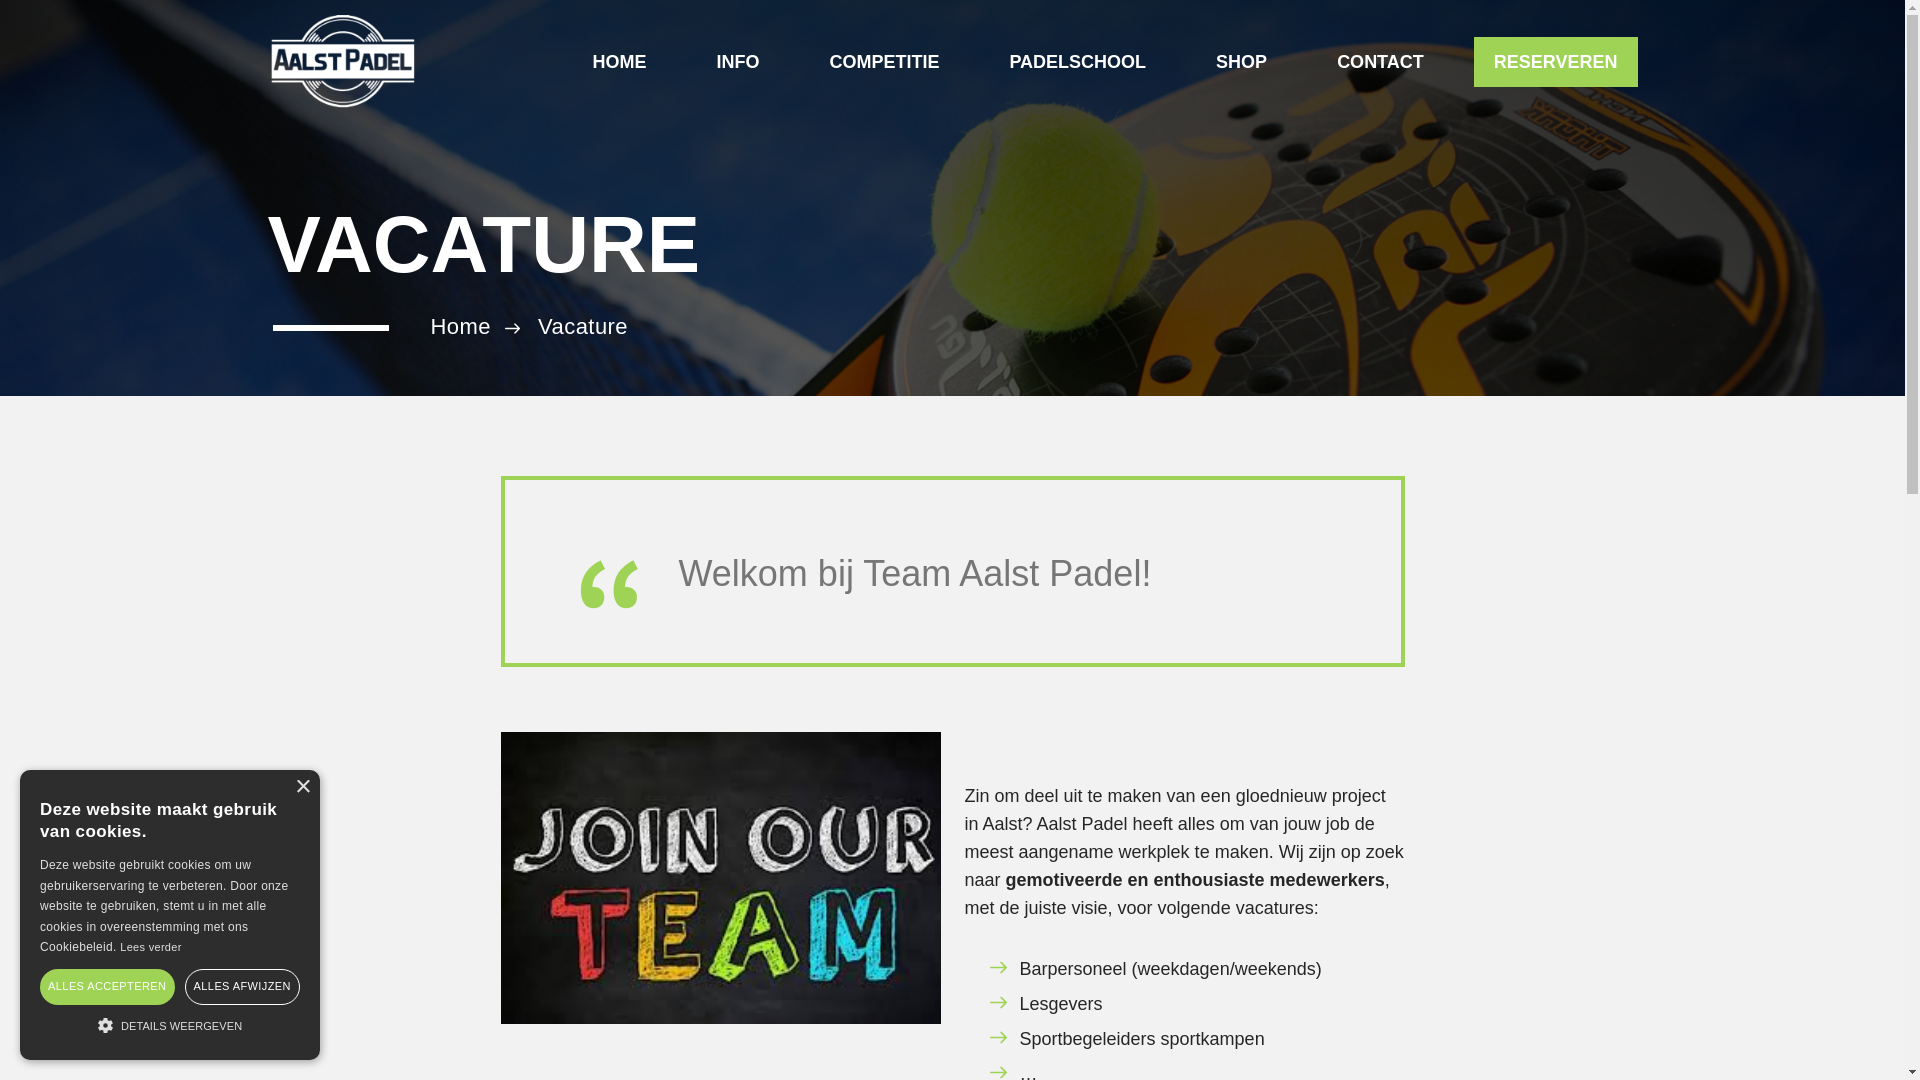 This screenshot has width=1920, height=1080. Describe the element at coordinates (1078, 62) in the screenshot. I see `PADELSCHOOL` at that location.